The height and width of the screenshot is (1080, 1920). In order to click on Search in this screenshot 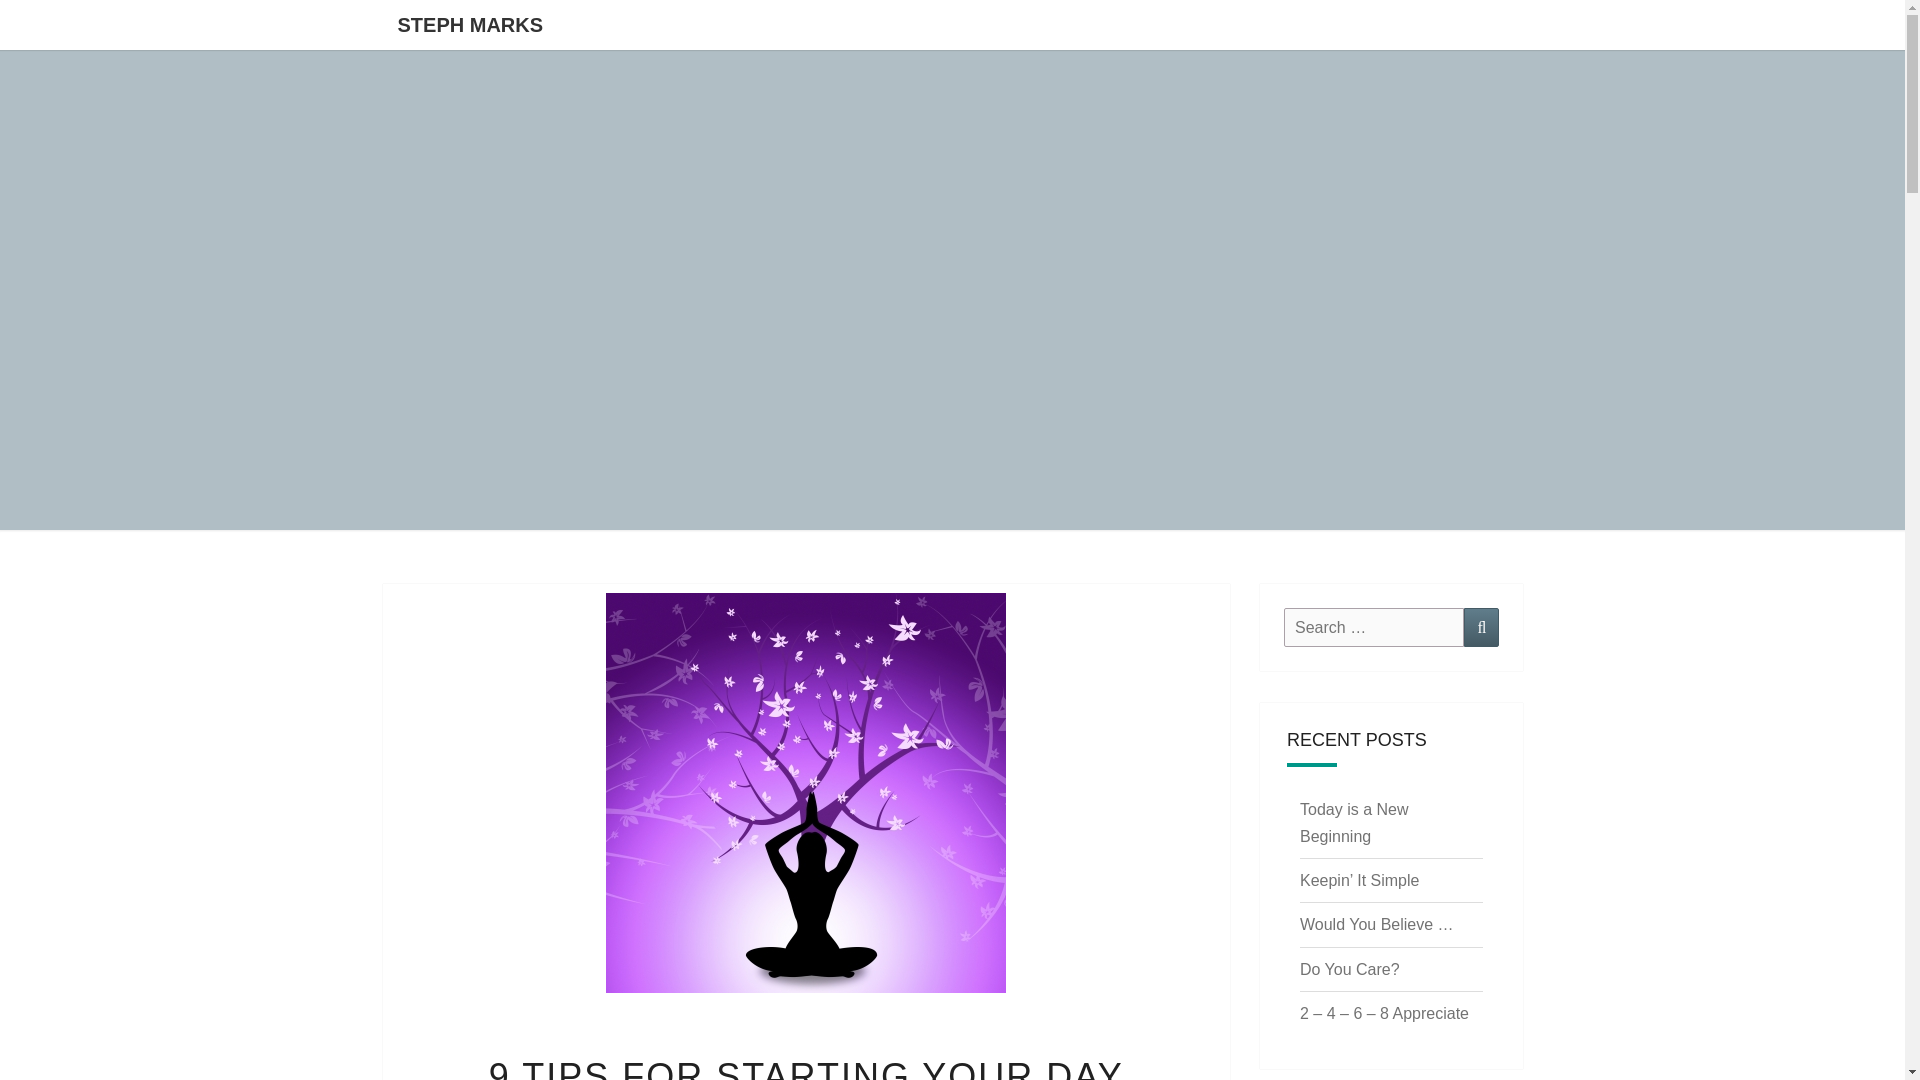, I will do `click(1481, 627)`.